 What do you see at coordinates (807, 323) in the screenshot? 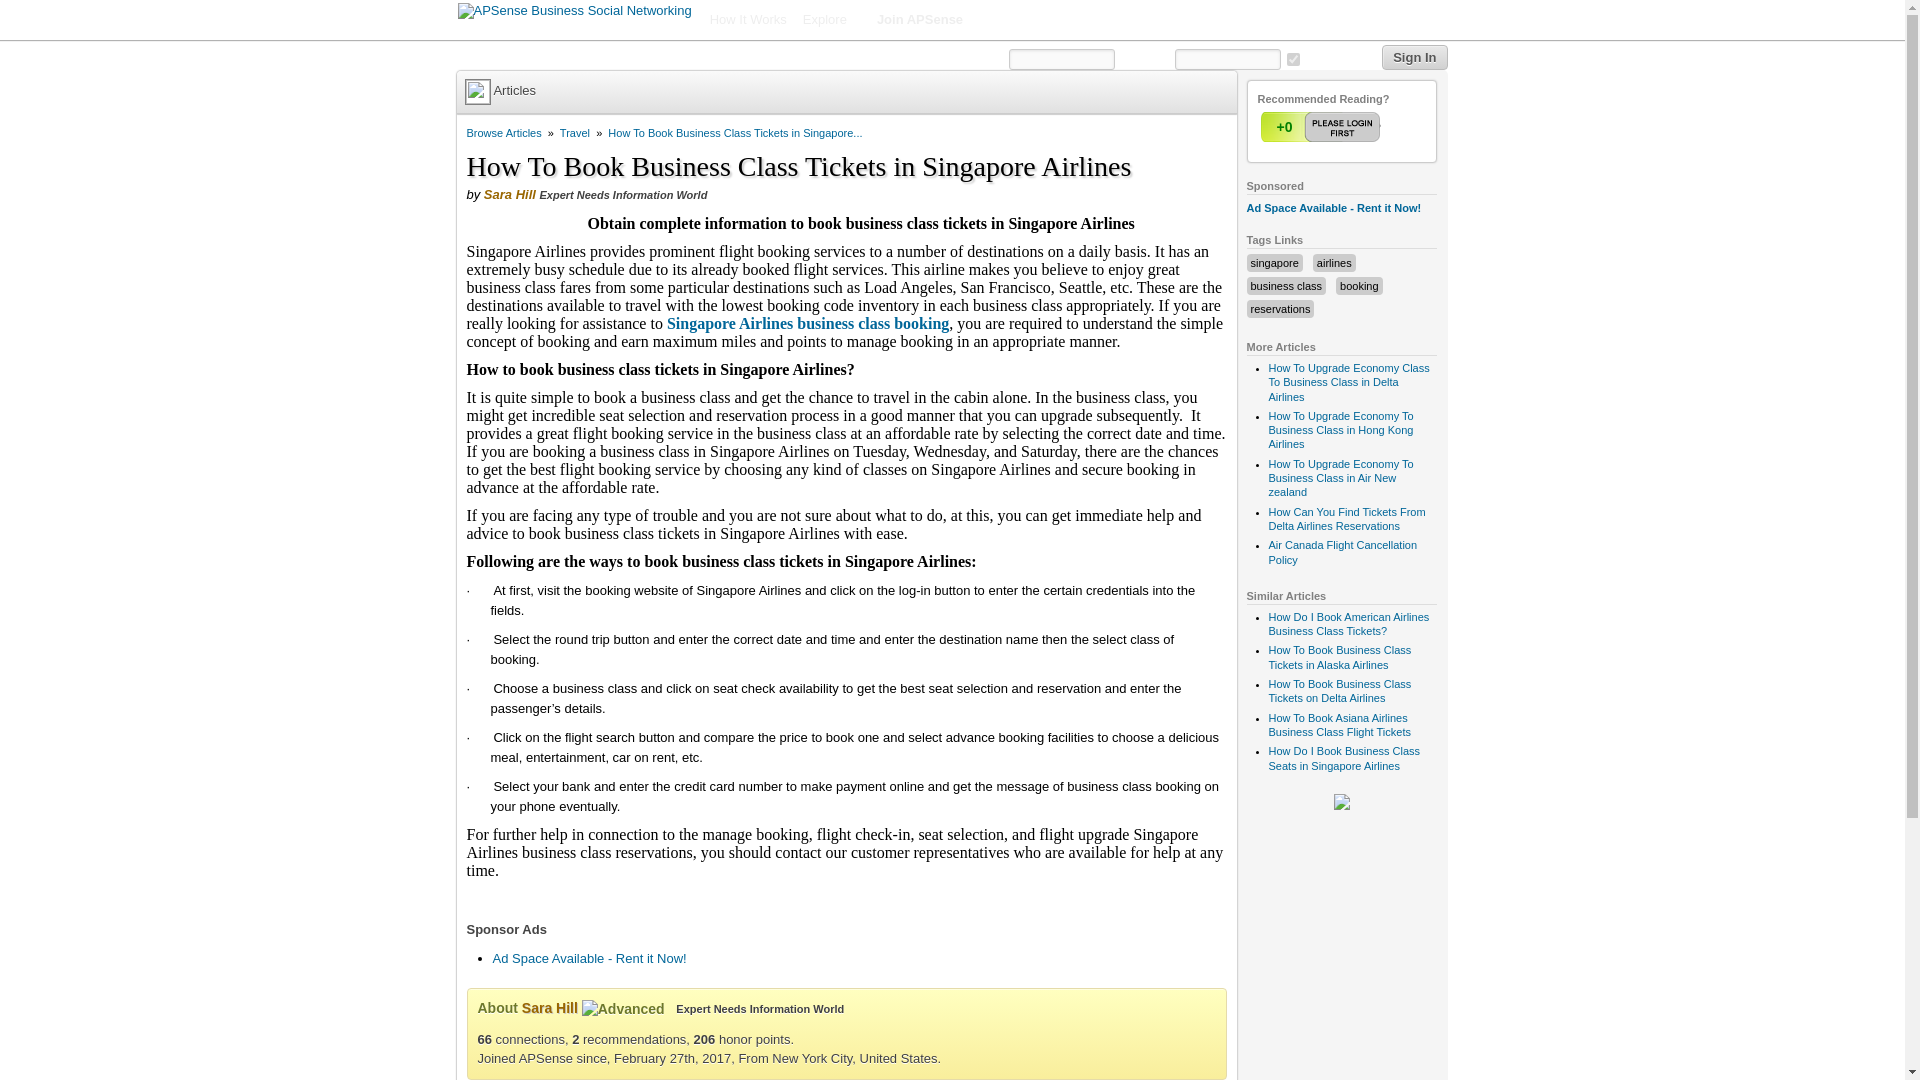
I see `Singapore Airlines business class booking` at bounding box center [807, 323].